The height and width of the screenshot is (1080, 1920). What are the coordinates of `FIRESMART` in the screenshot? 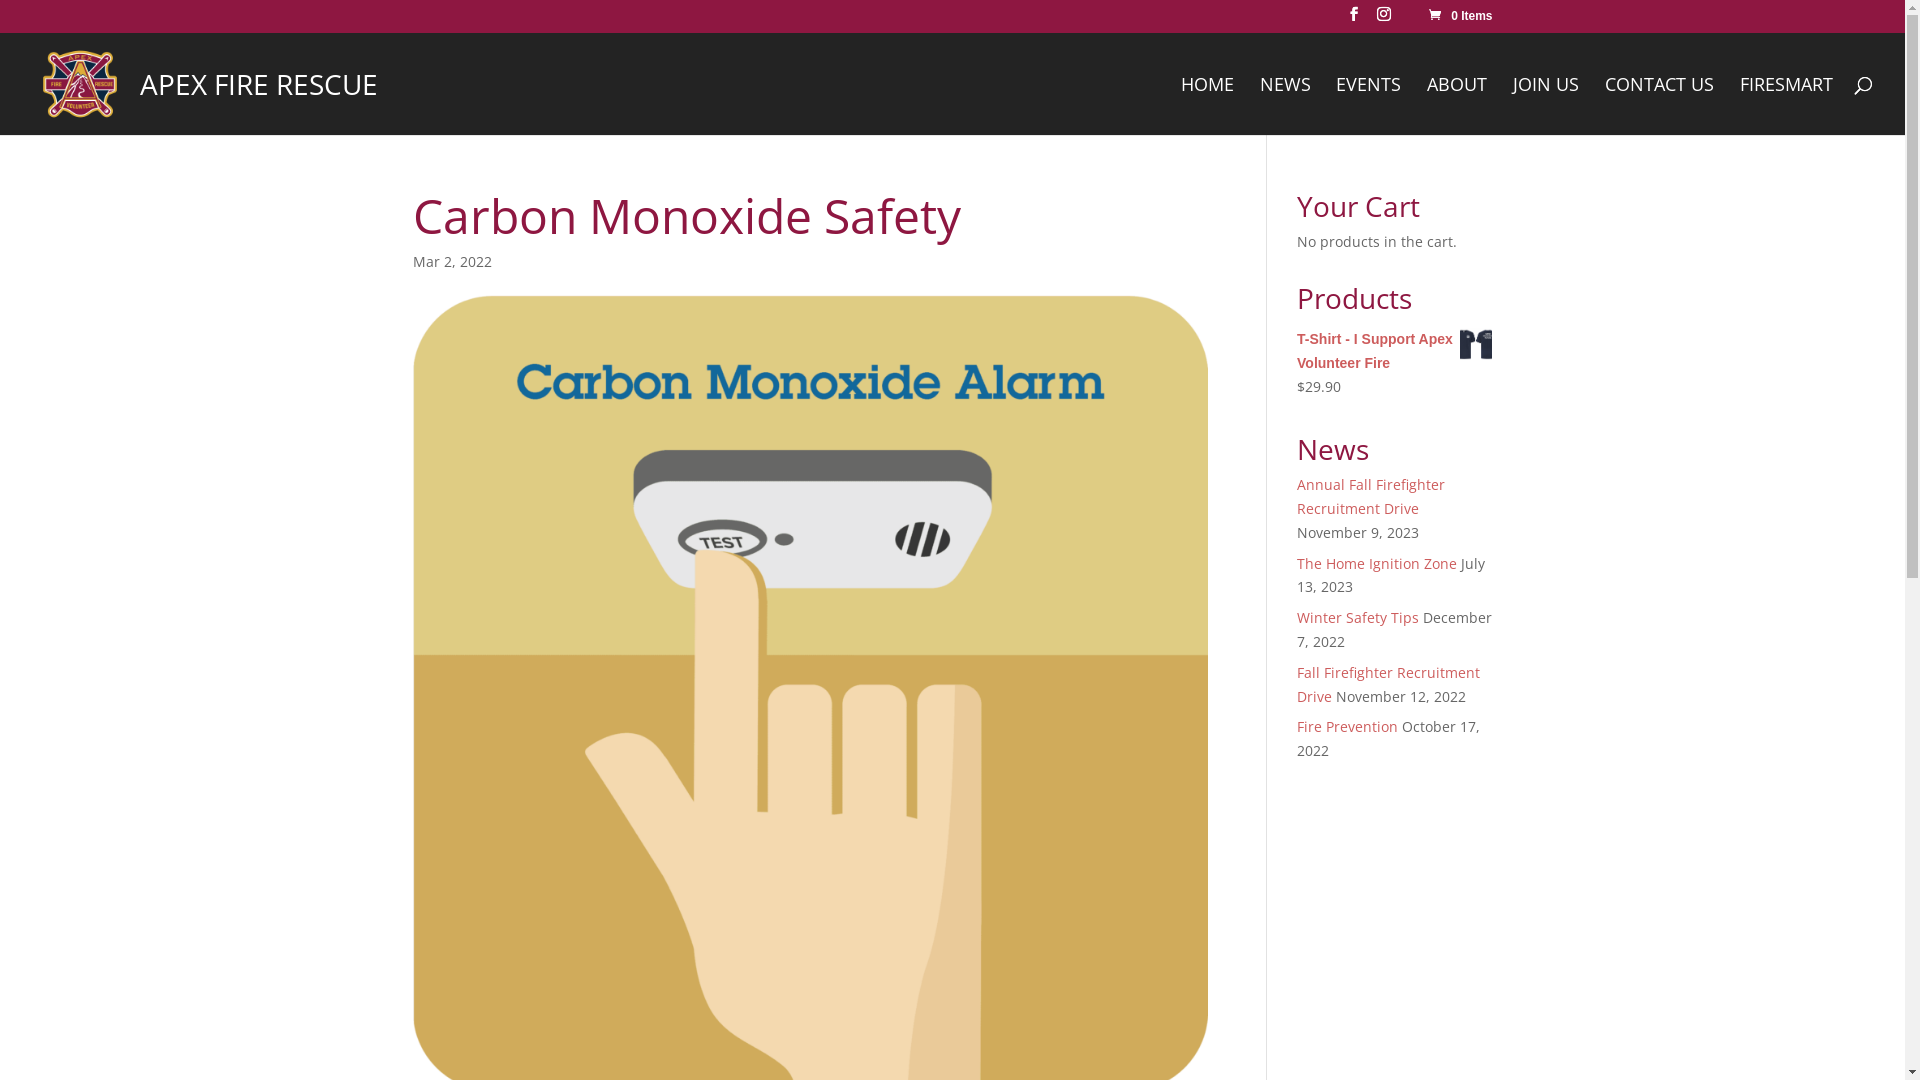 It's located at (1786, 105).